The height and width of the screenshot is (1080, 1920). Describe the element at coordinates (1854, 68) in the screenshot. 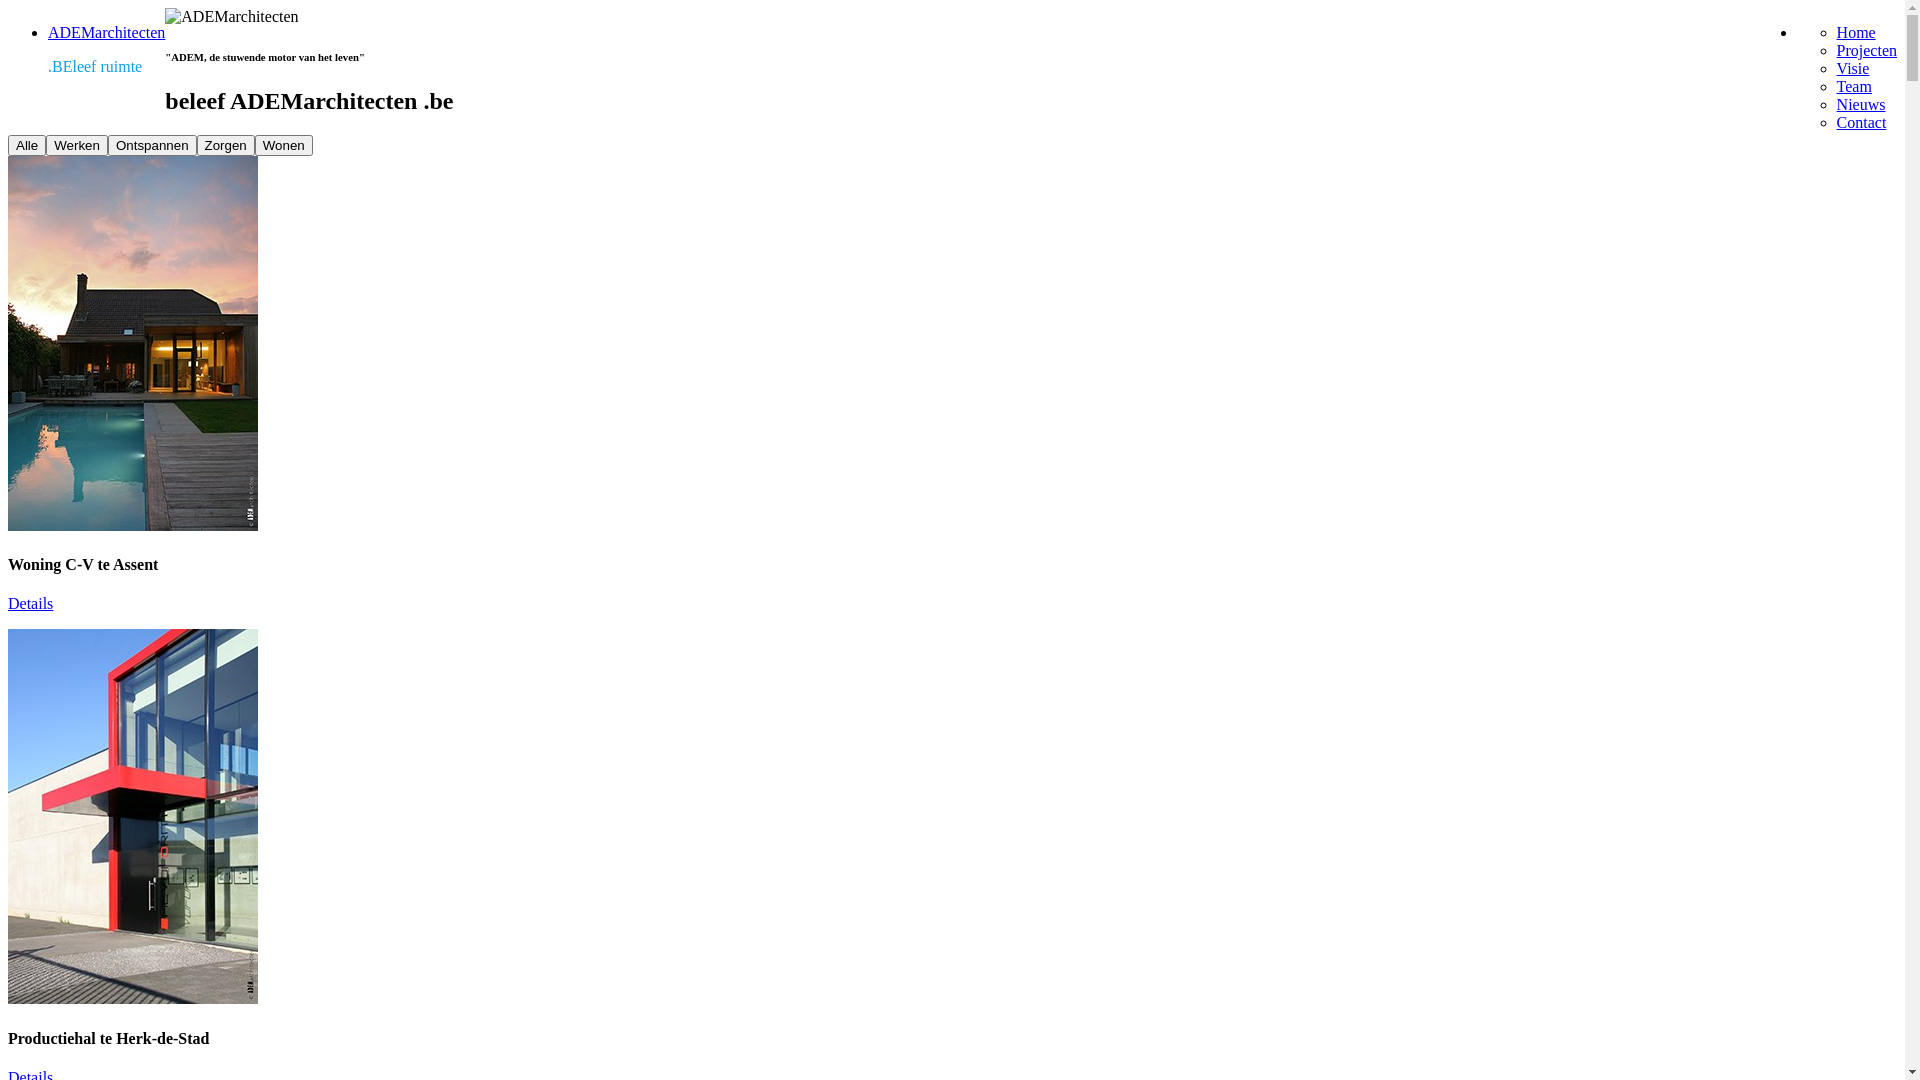

I see `Visie` at that location.